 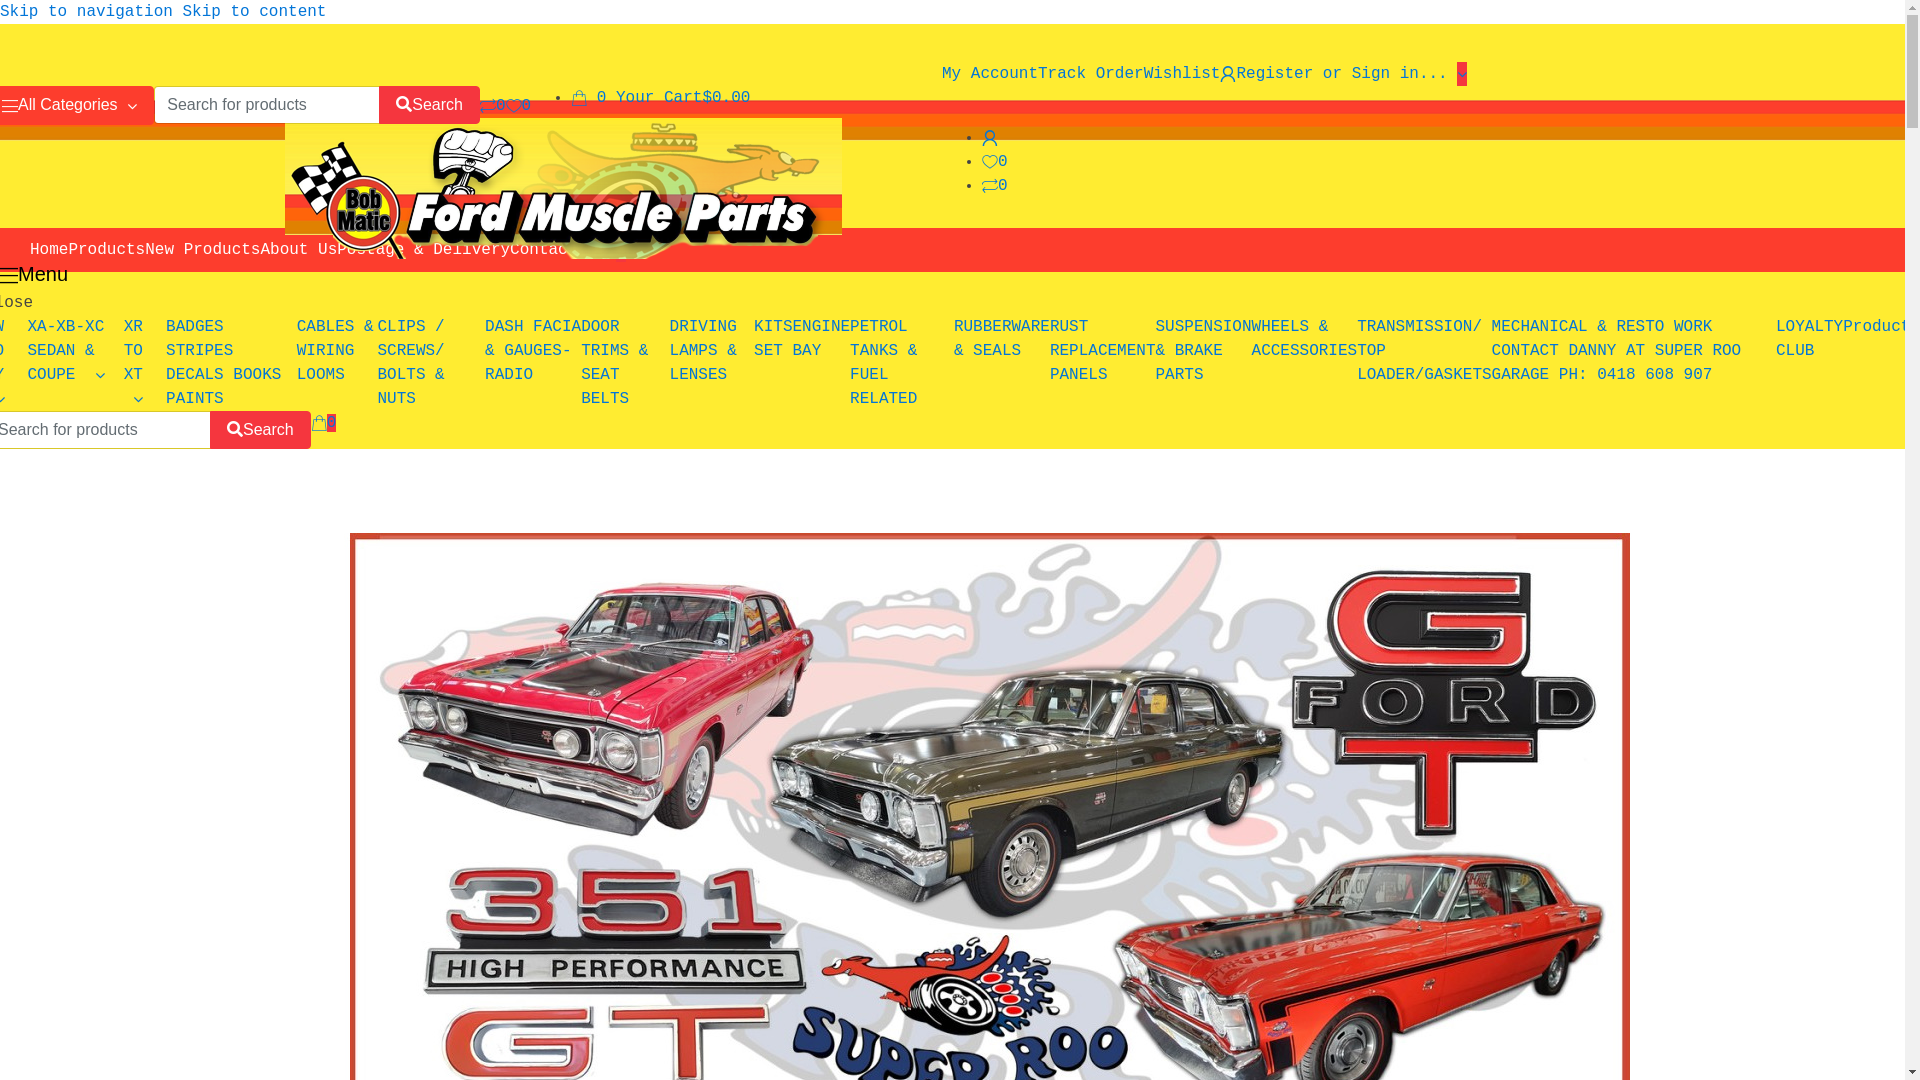 What do you see at coordinates (49, 250) in the screenshot?
I see `Home` at bounding box center [49, 250].